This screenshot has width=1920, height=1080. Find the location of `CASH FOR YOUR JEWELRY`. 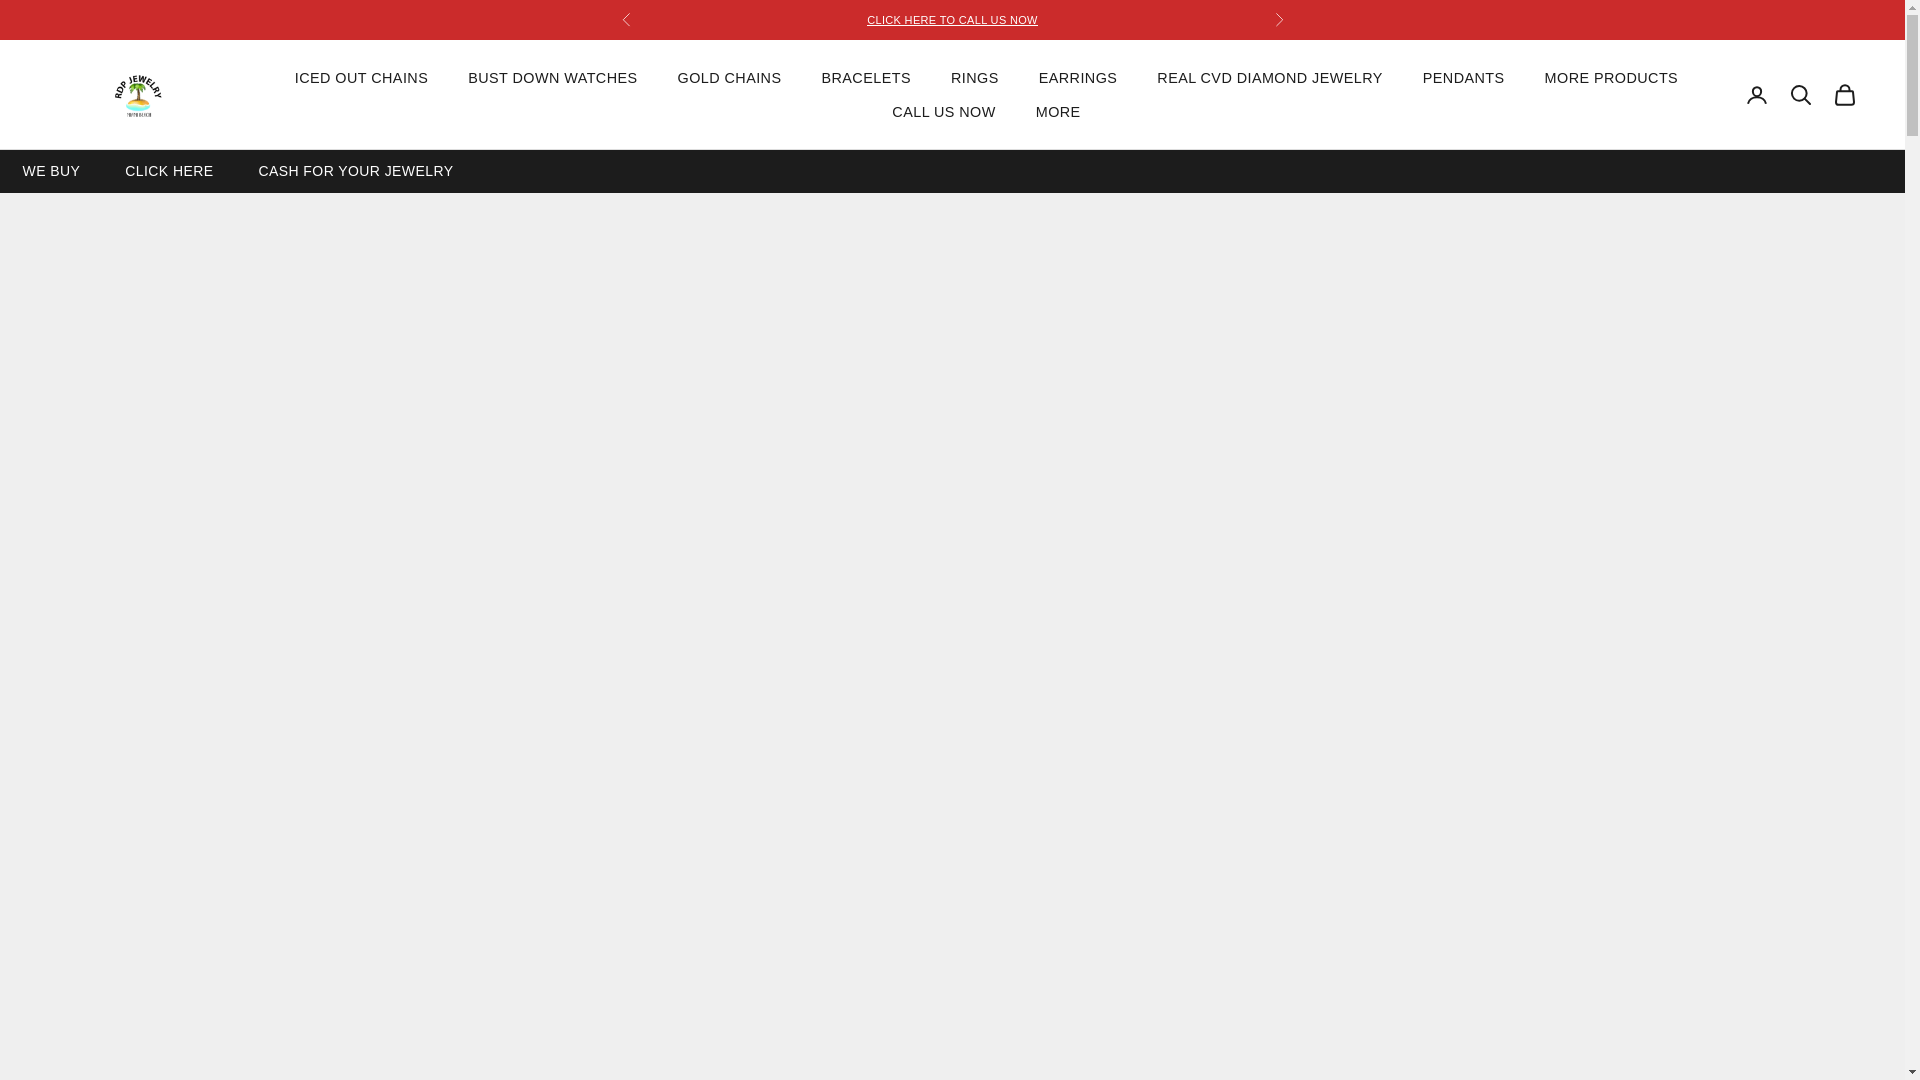

CASH FOR YOUR JEWELRY is located at coordinates (355, 170).